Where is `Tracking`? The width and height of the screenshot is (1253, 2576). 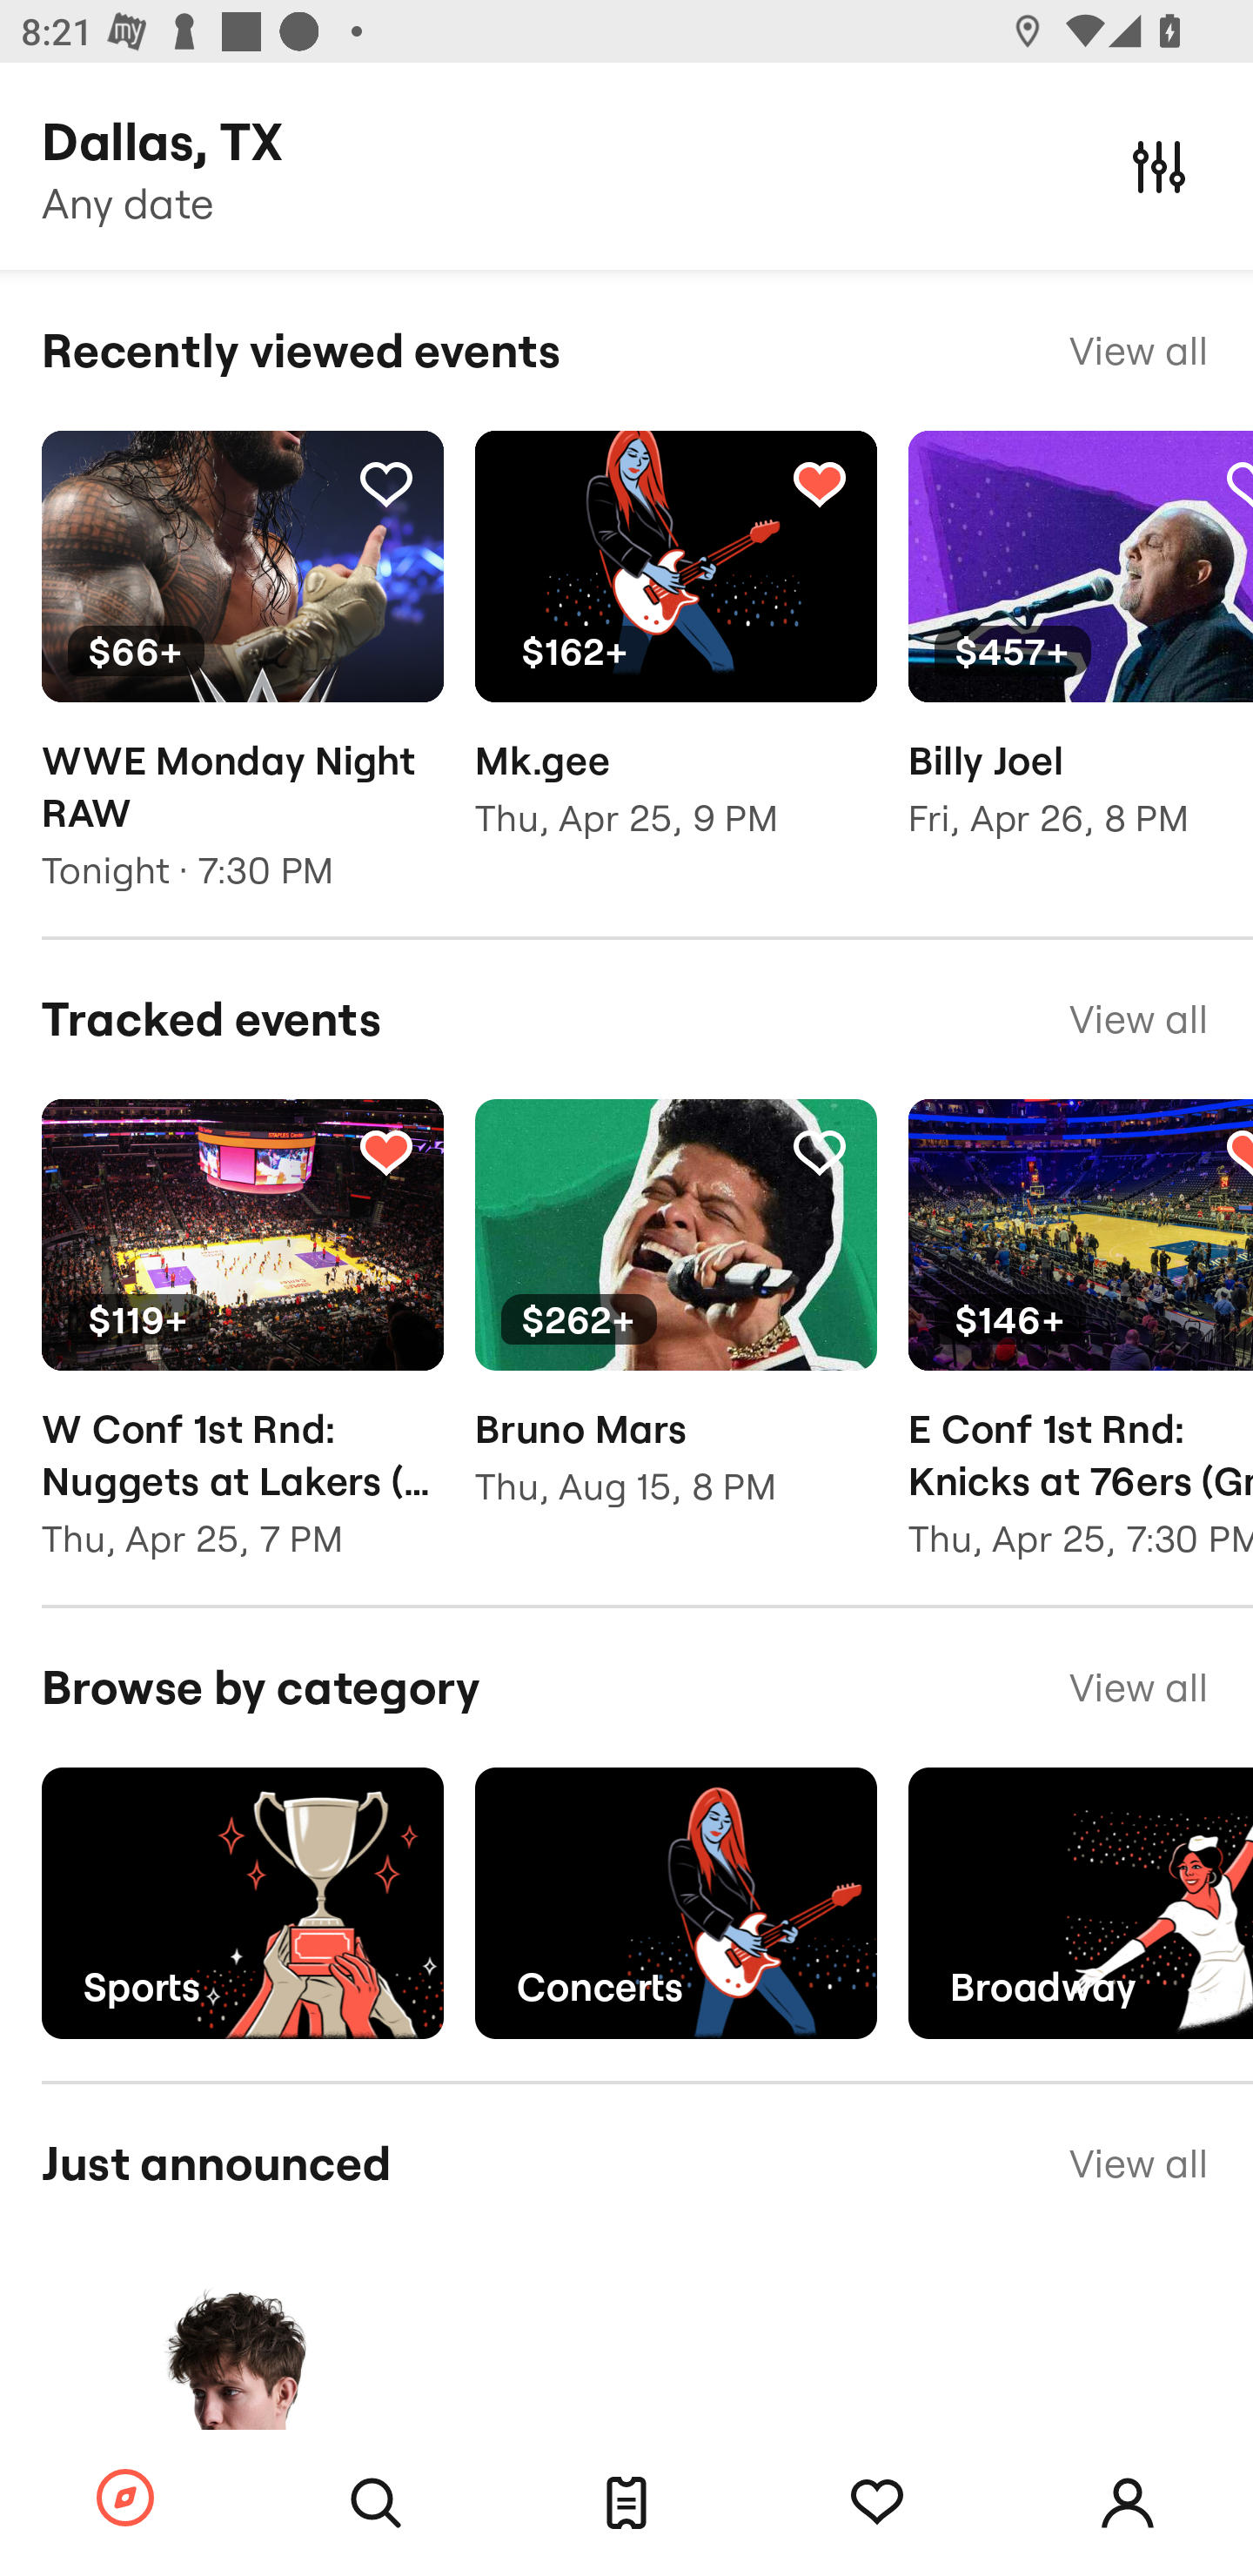 Tracking is located at coordinates (385, 483).